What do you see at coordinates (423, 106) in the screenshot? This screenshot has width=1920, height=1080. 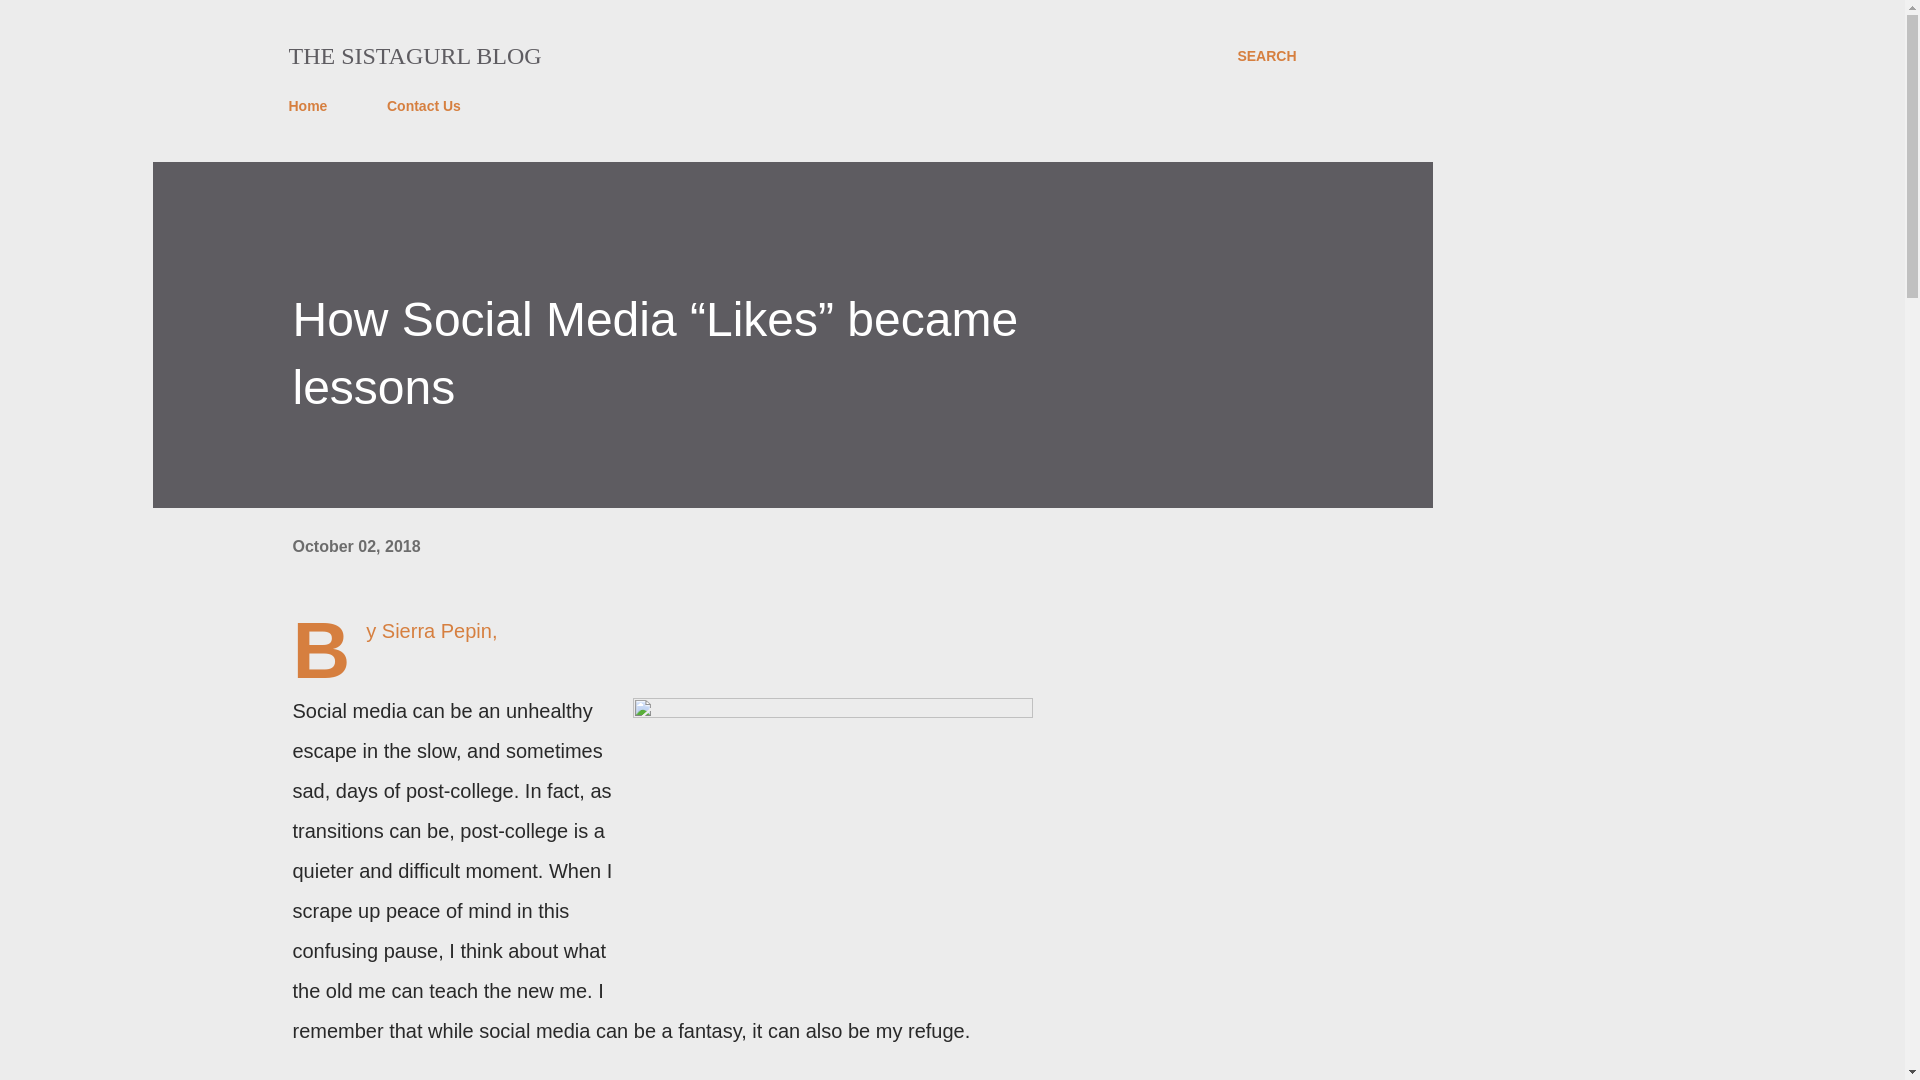 I see `Contact Us` at bounding box center [423, 106].